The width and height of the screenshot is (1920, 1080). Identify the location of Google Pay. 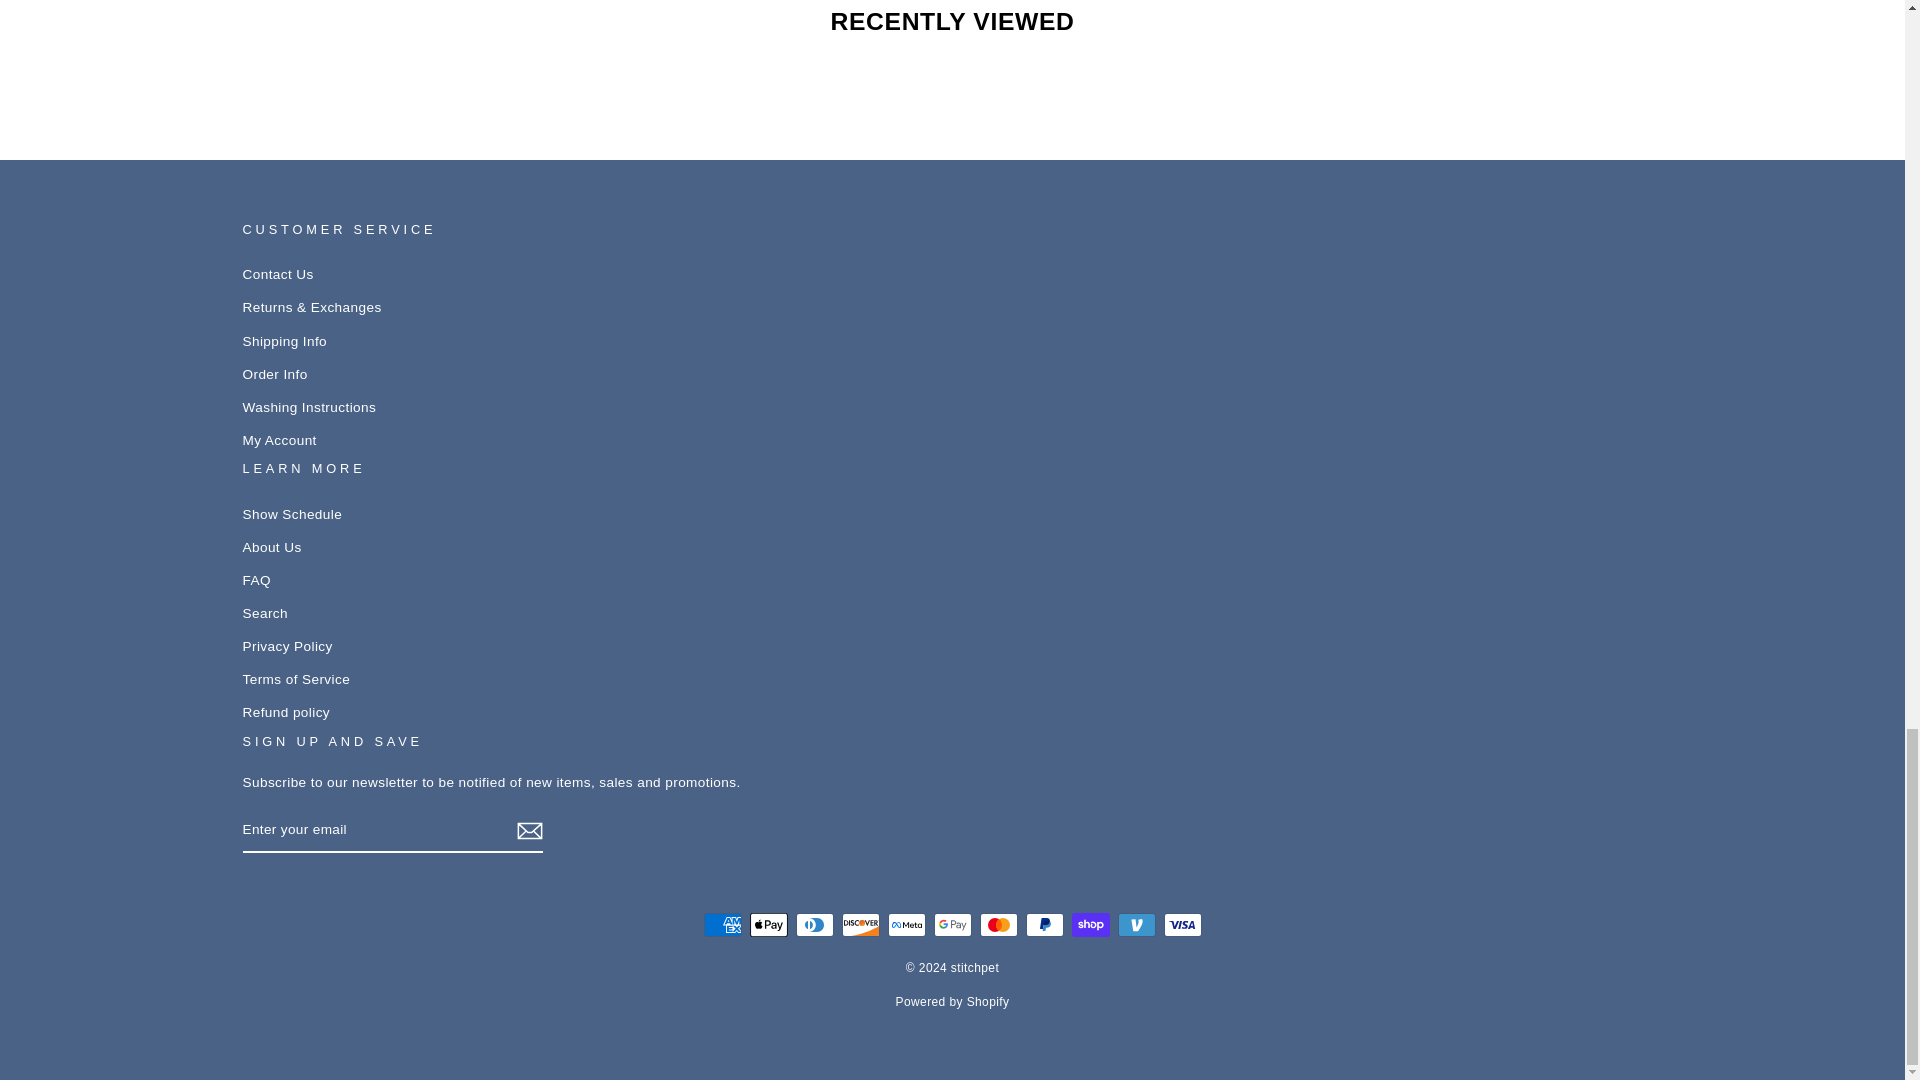
(952, 924).